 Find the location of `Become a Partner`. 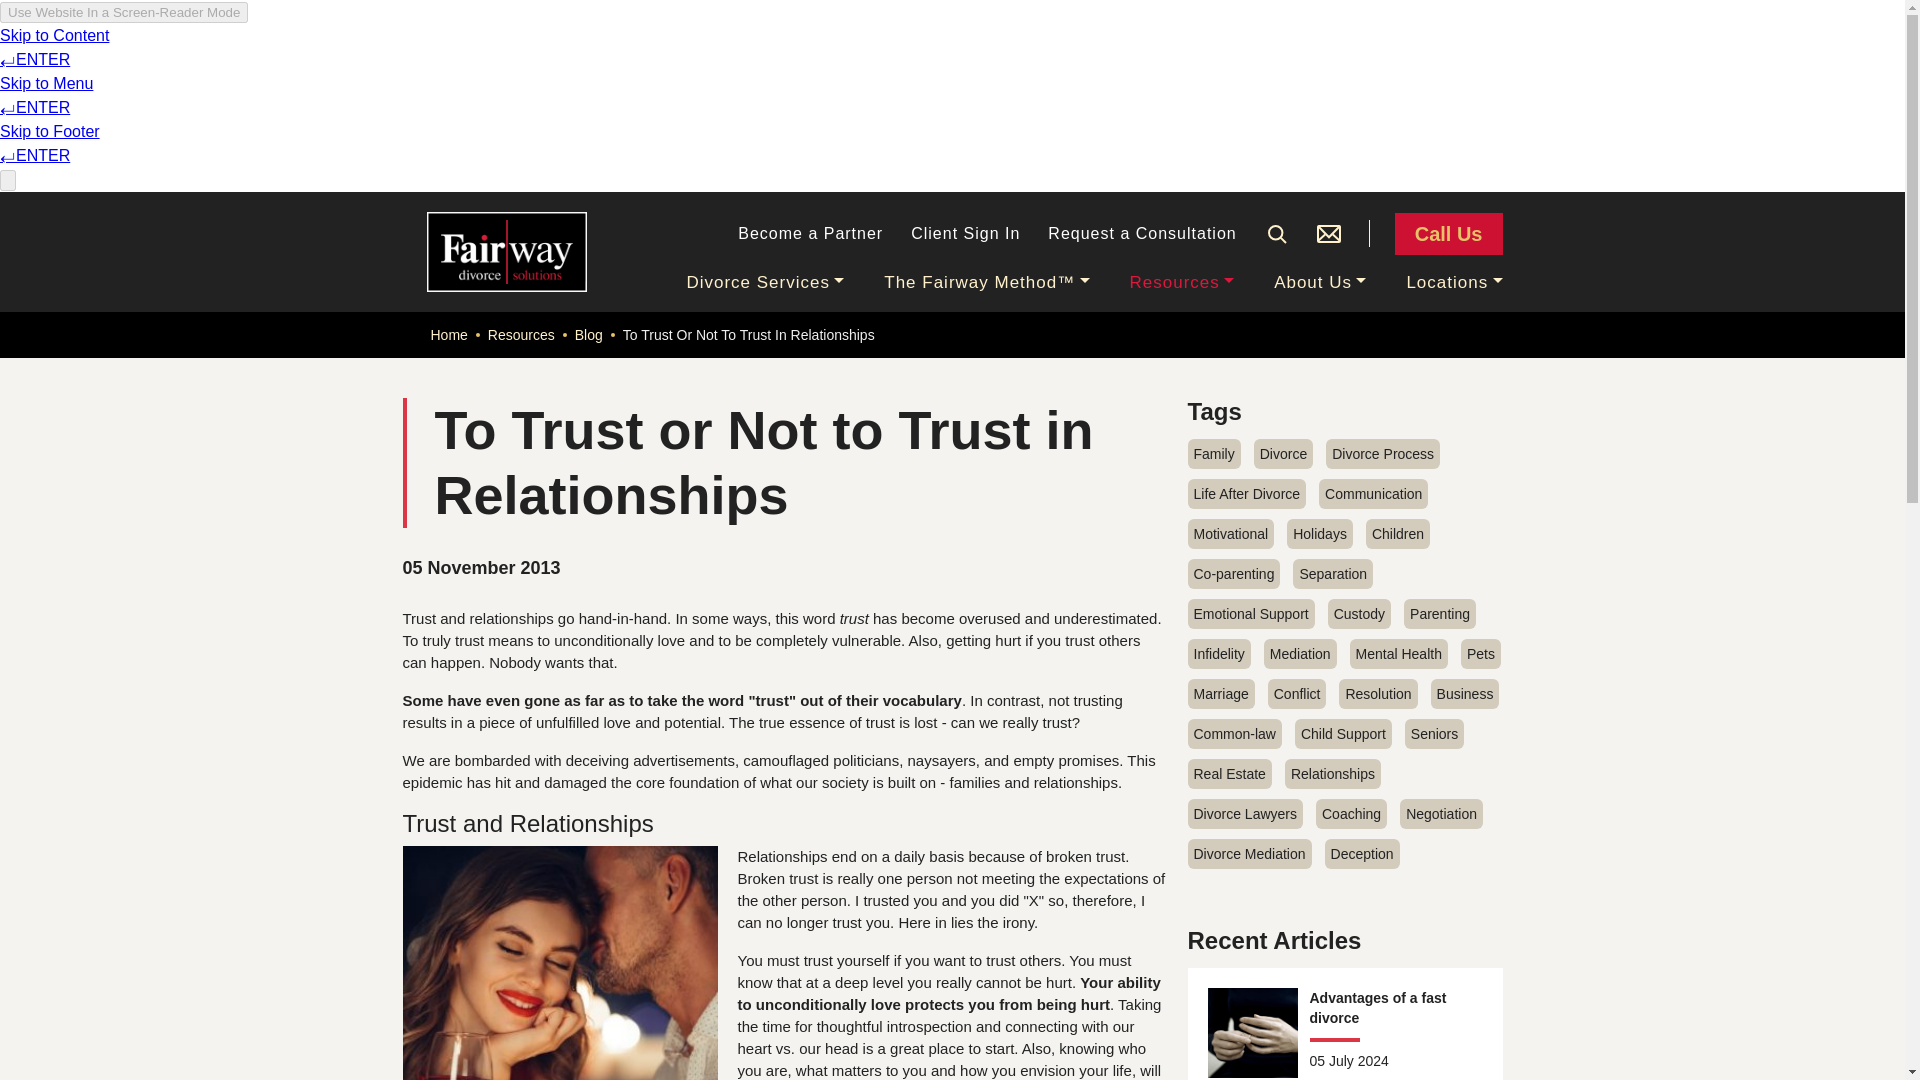

Become a Partner is located at coordinates (810, 234).